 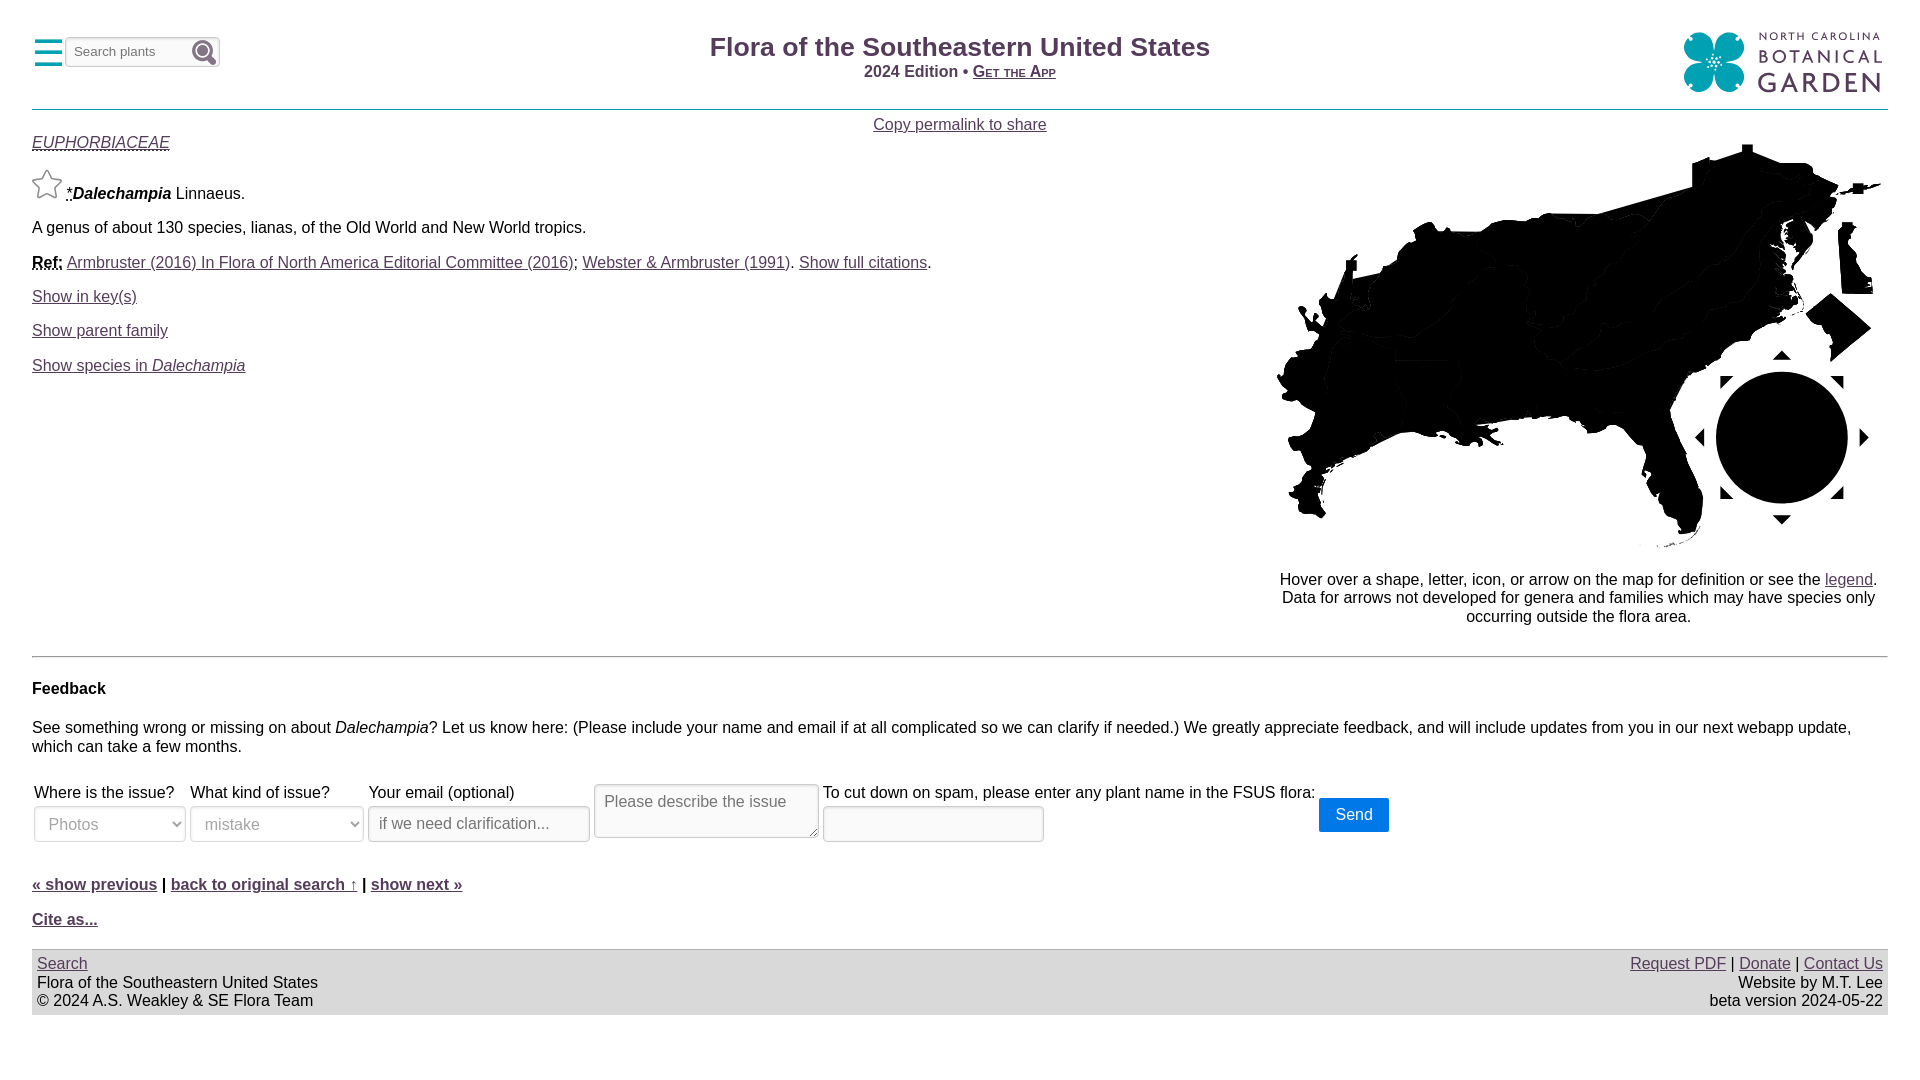 I want to click on Show parent family, so click(x=100, y=330).